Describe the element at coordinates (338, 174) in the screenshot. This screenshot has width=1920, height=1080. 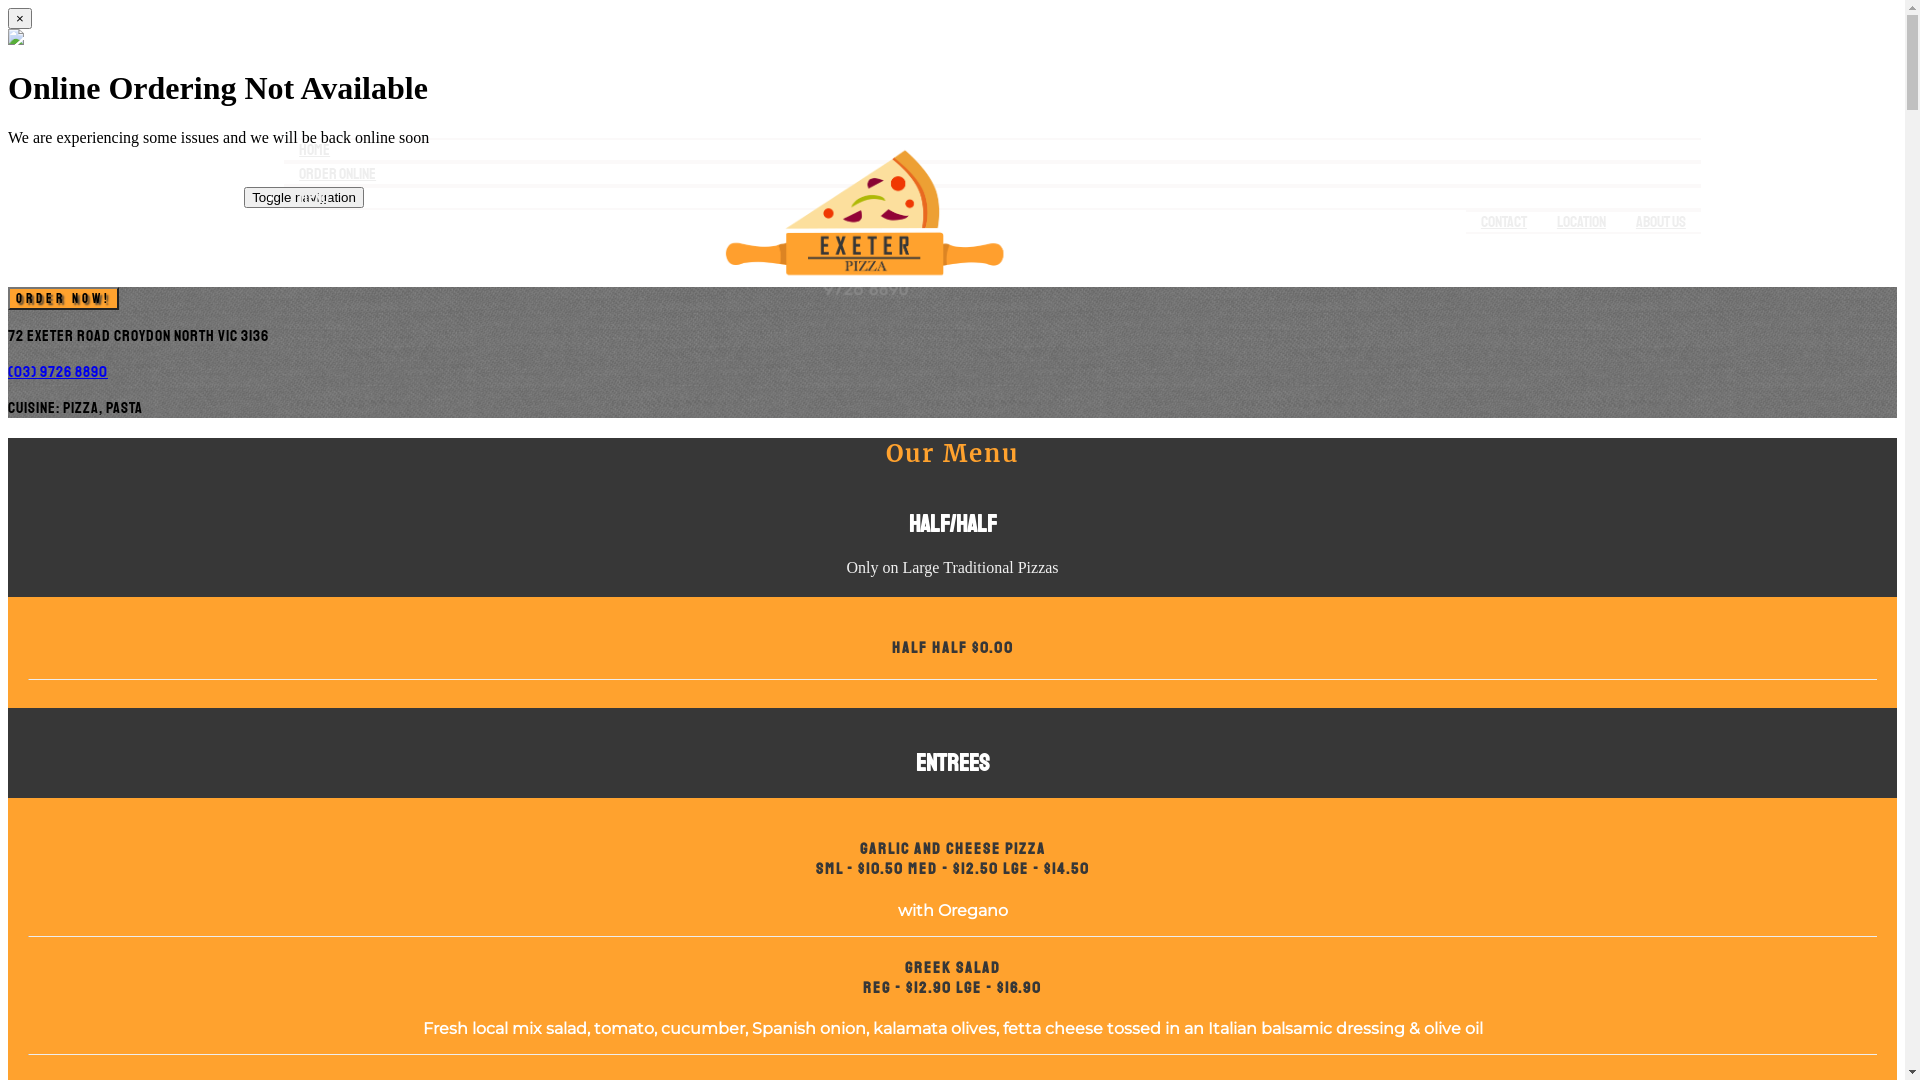
I see `Order Online` at that location.